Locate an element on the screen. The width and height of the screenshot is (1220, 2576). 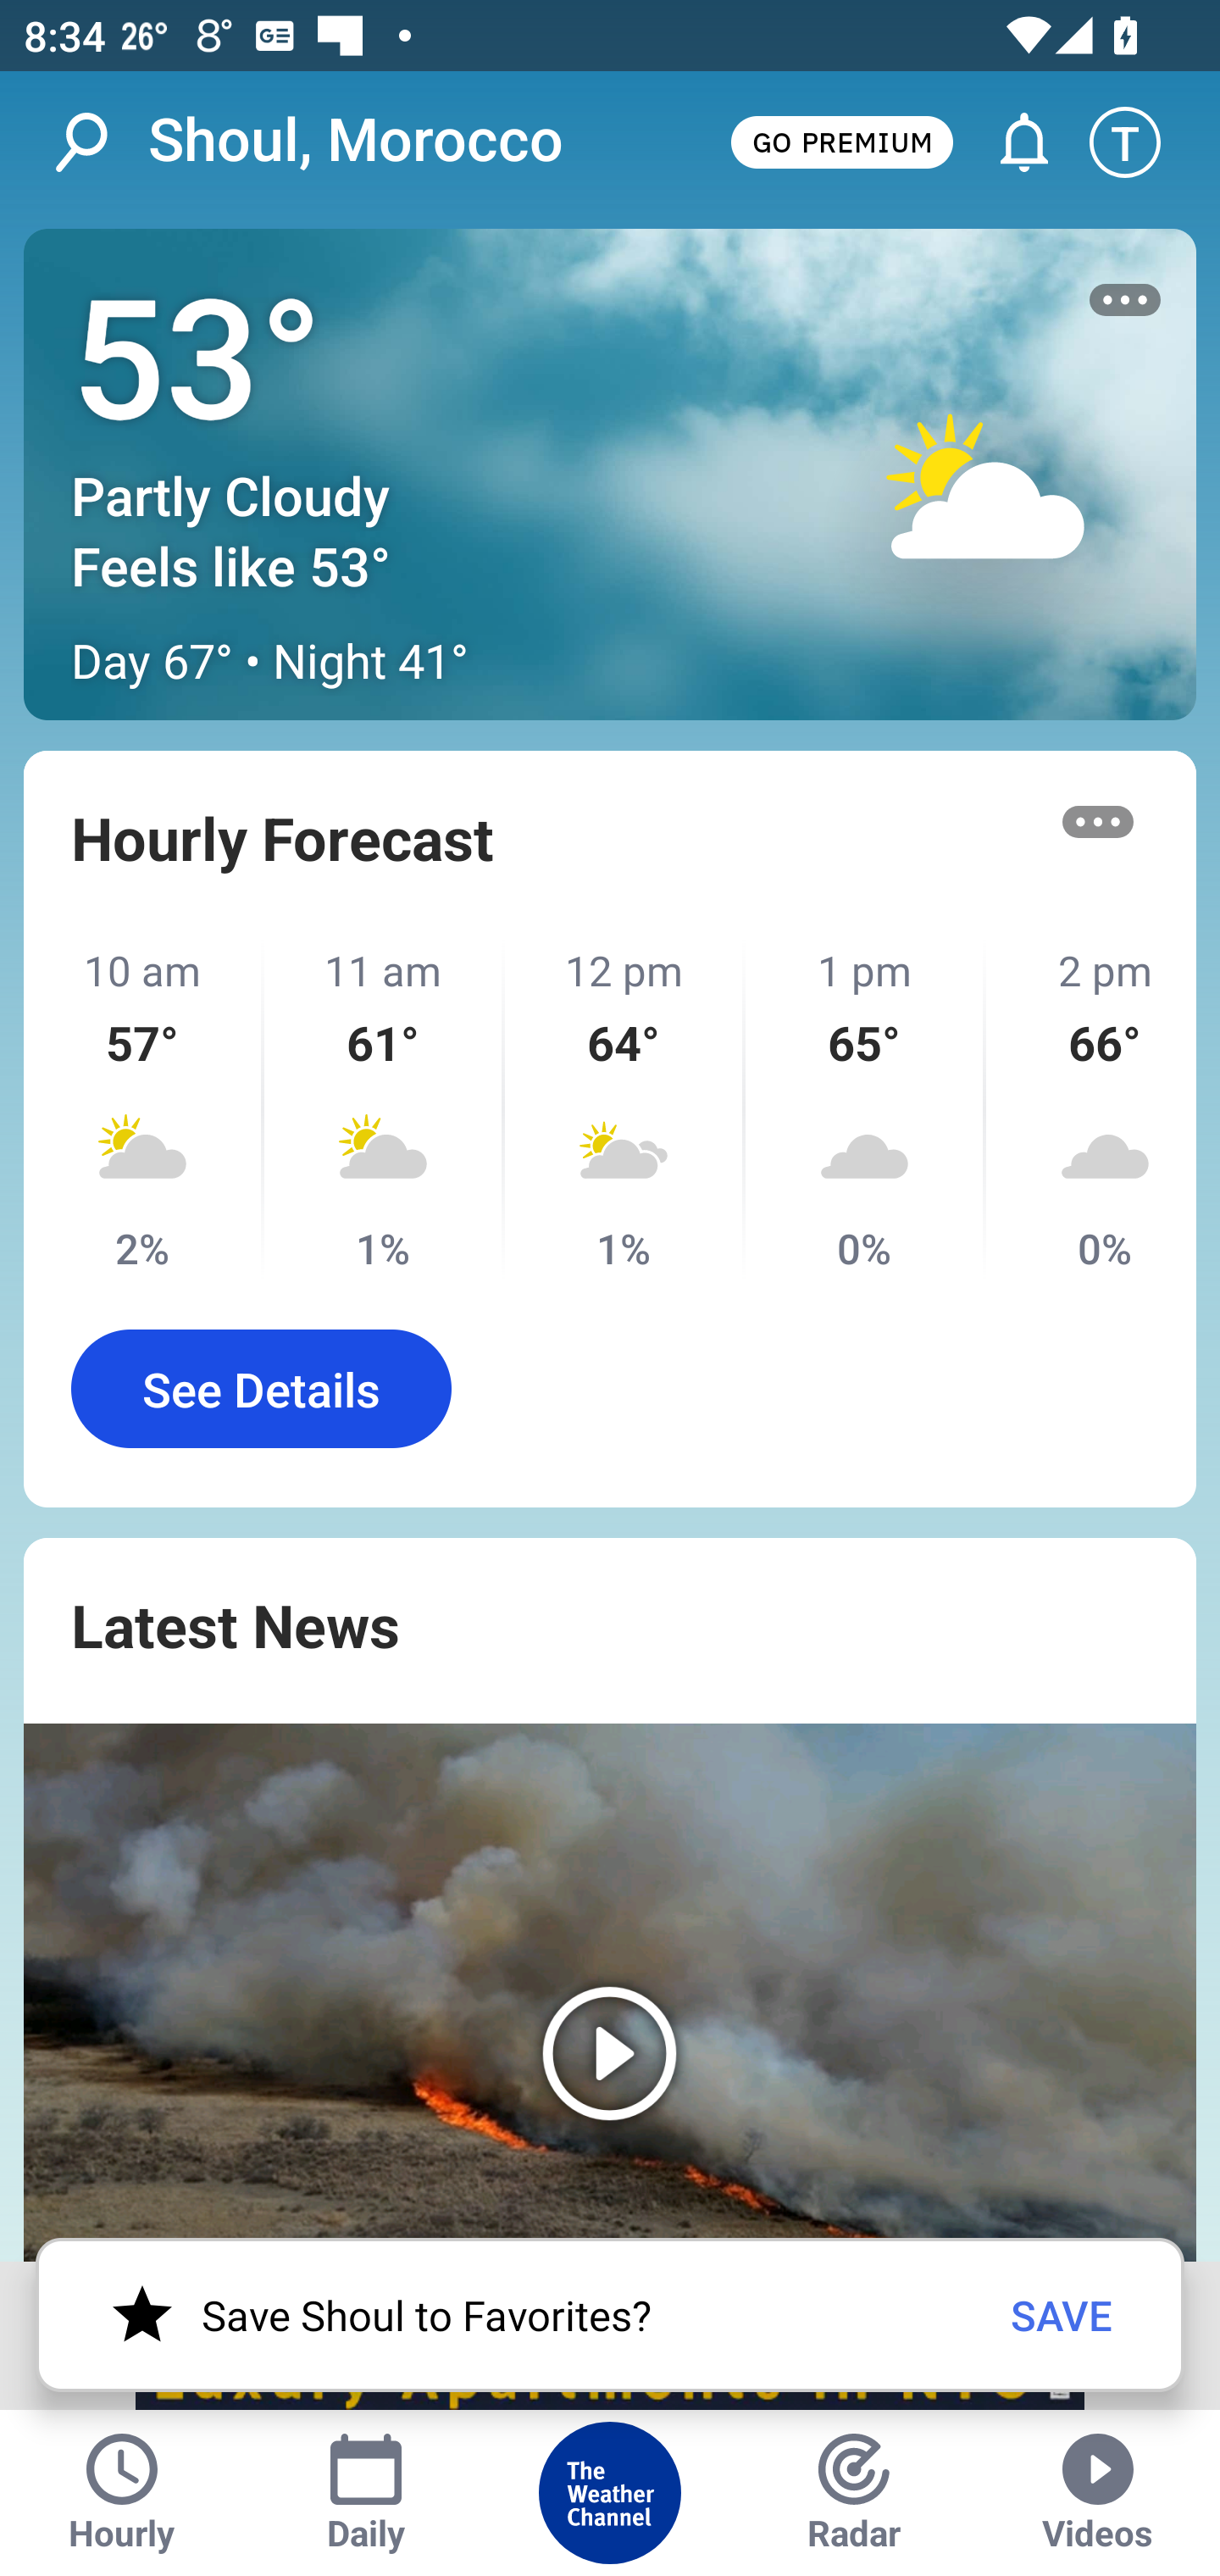
2 pm 66° 0% is located at coordinates (1091, 1108).